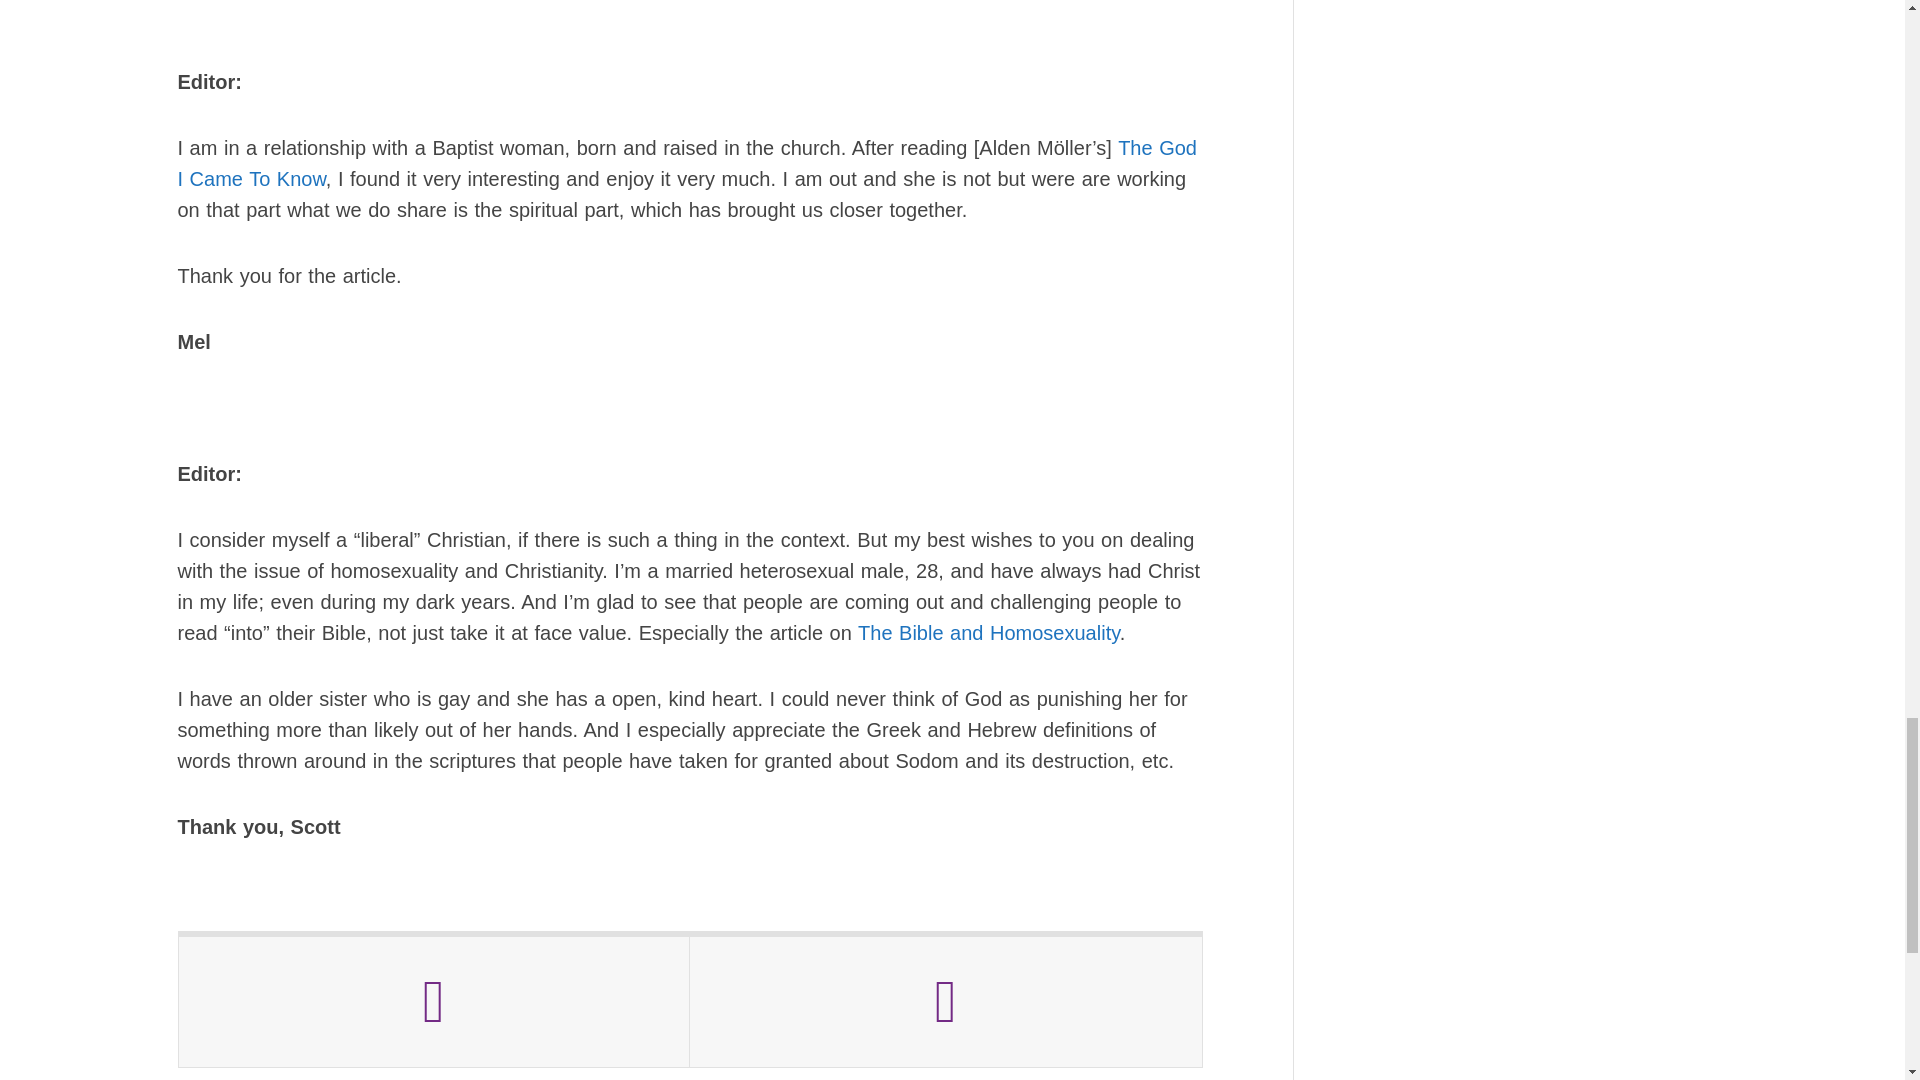 This screenshot has height=1080, width=1920. Describe the element at coordinates (687, 164) in the screenshot. I see `The God I Came To Know` at that location.